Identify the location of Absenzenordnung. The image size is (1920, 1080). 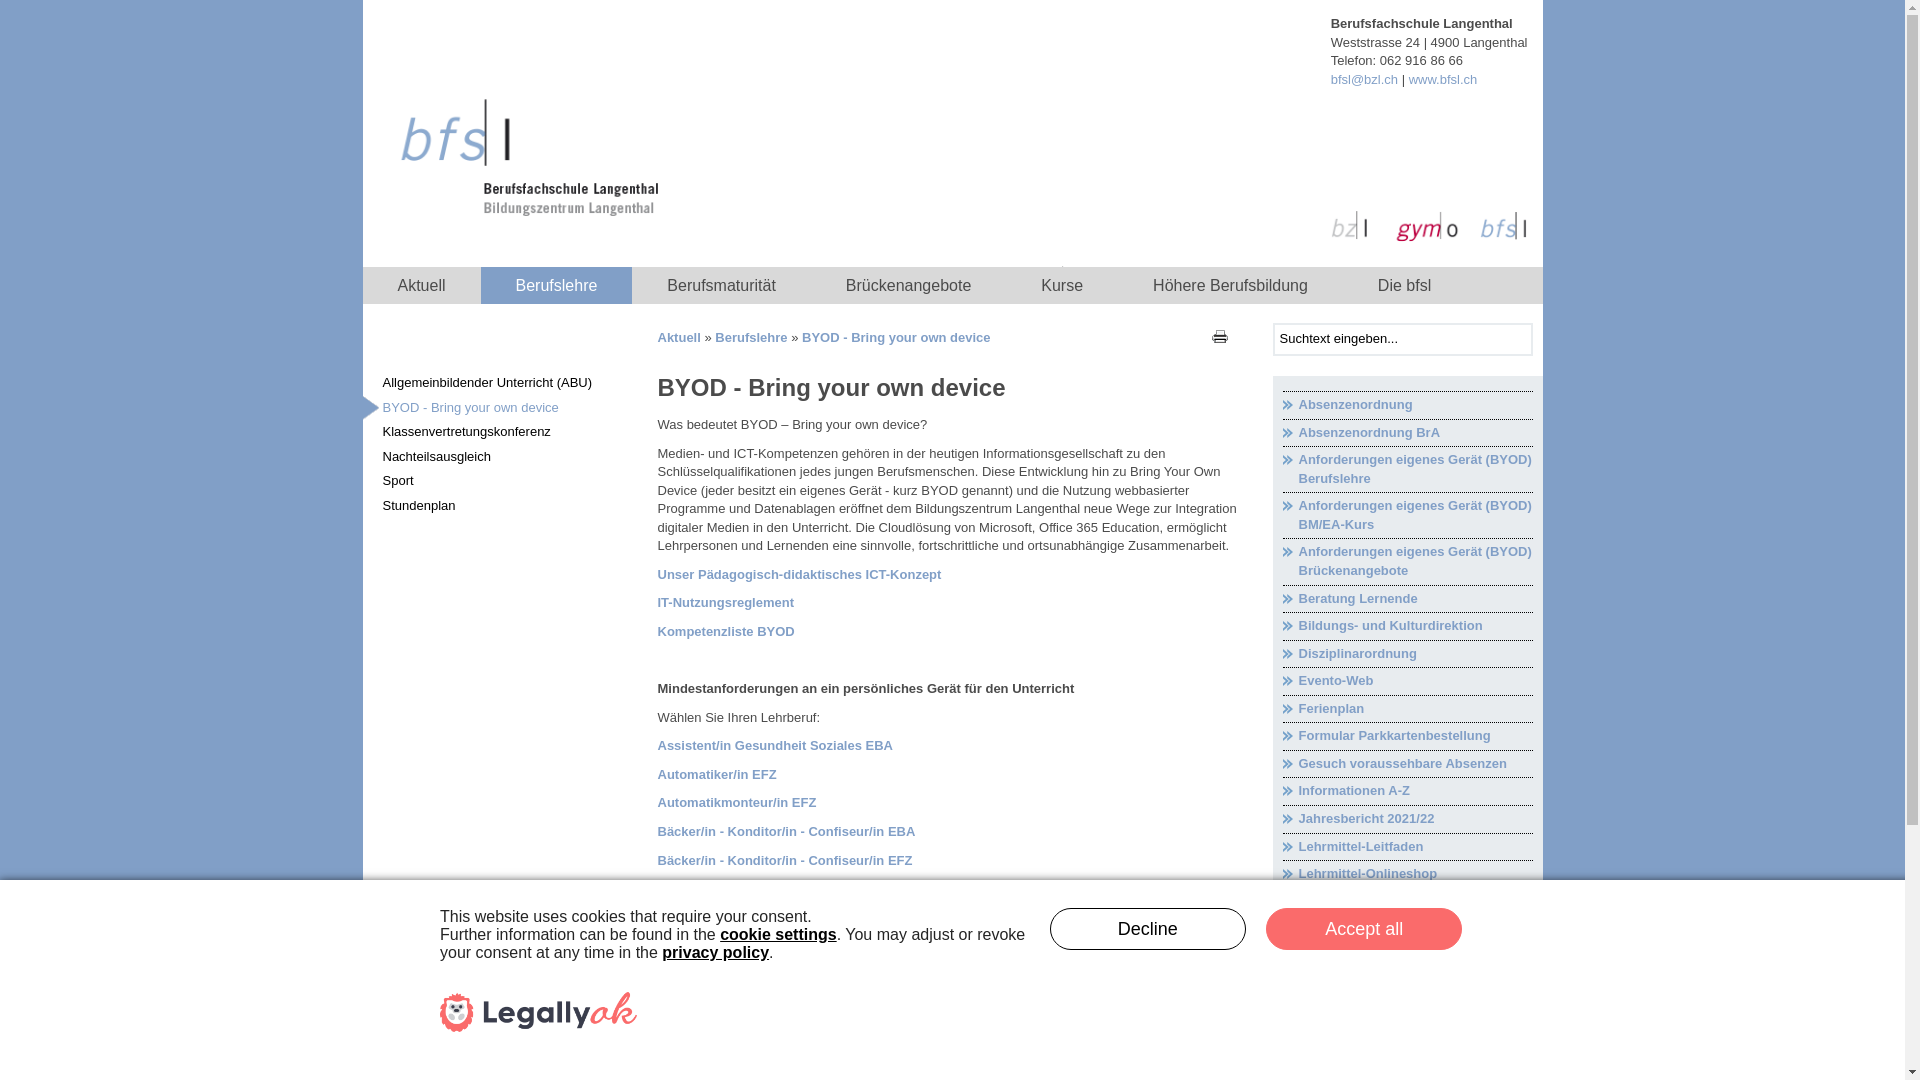
(1407, 406).